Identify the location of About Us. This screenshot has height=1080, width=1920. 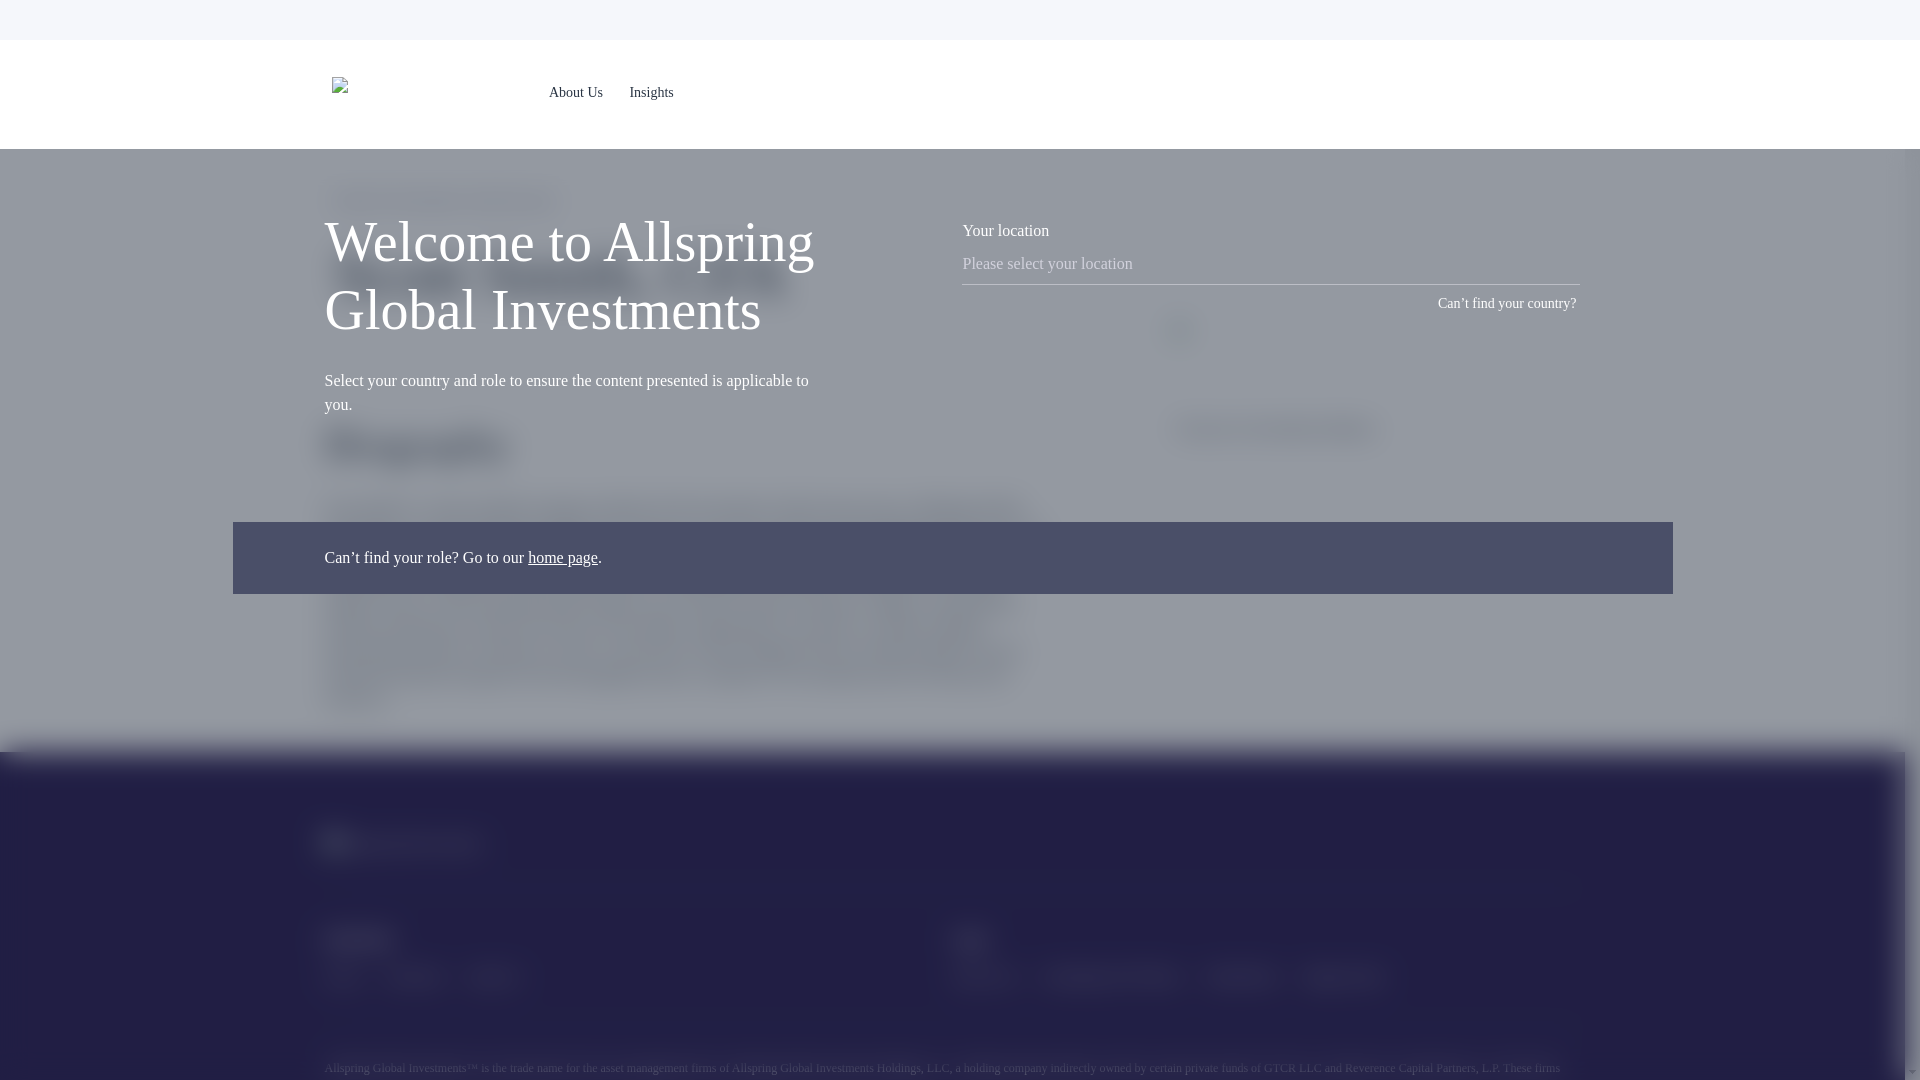
(576, 92).